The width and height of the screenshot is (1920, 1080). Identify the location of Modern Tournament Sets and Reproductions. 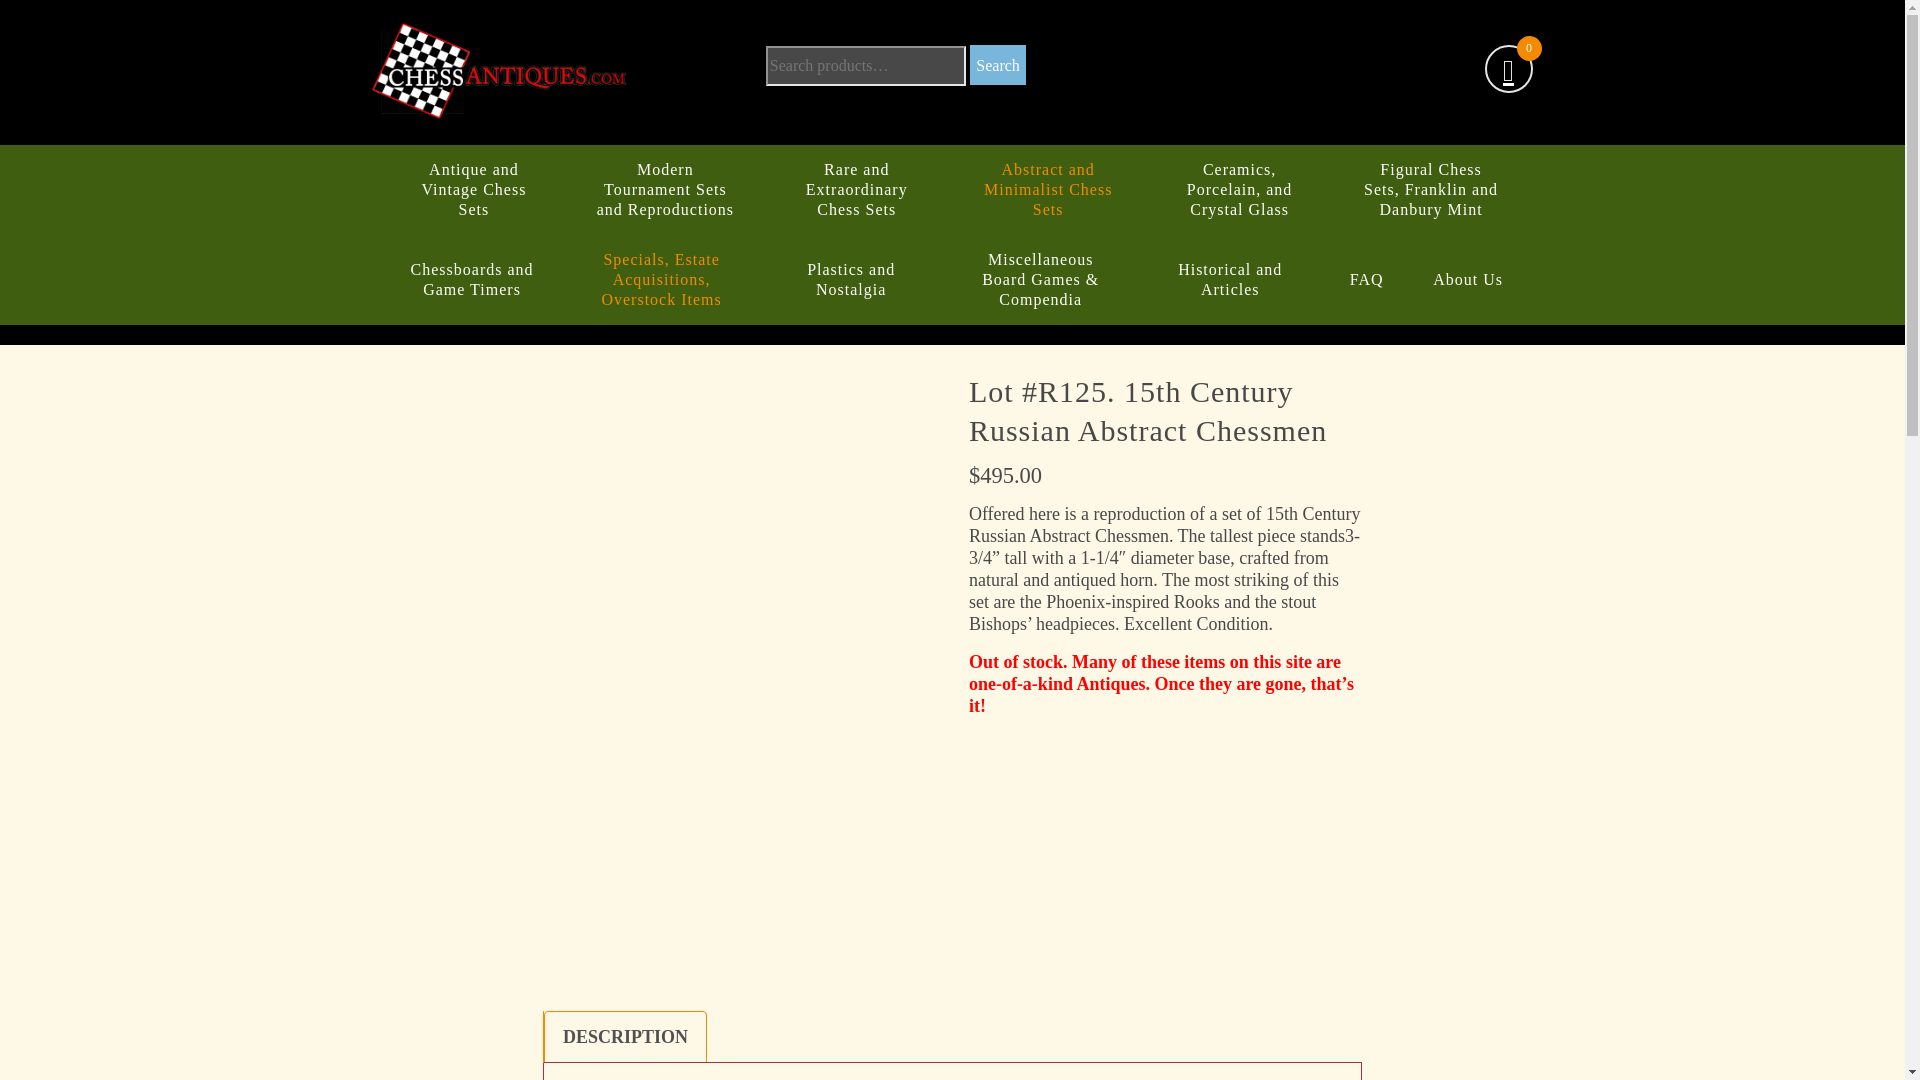
(664, 190).